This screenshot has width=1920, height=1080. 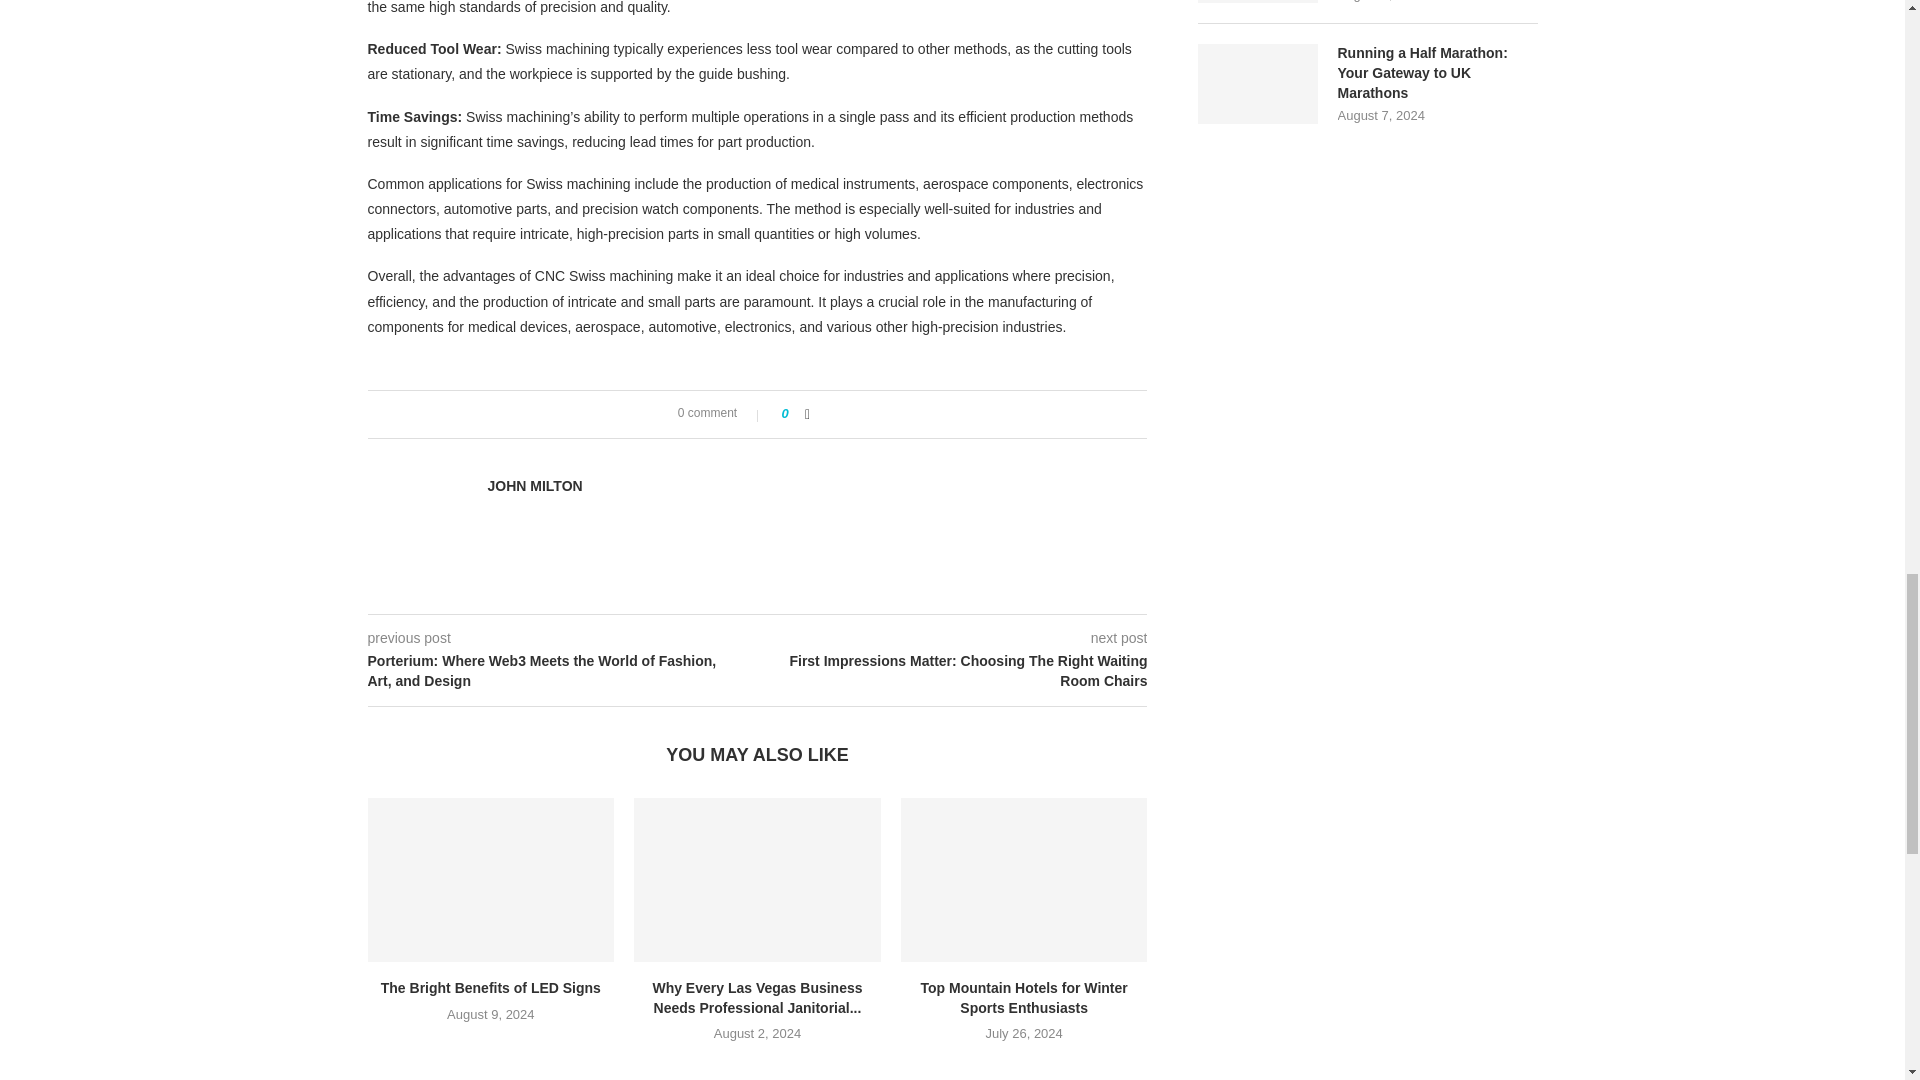 What do you see at coordinates (535, 486) in the screenshot?
I see `Author John Milton` at bounding box center [535, 486].